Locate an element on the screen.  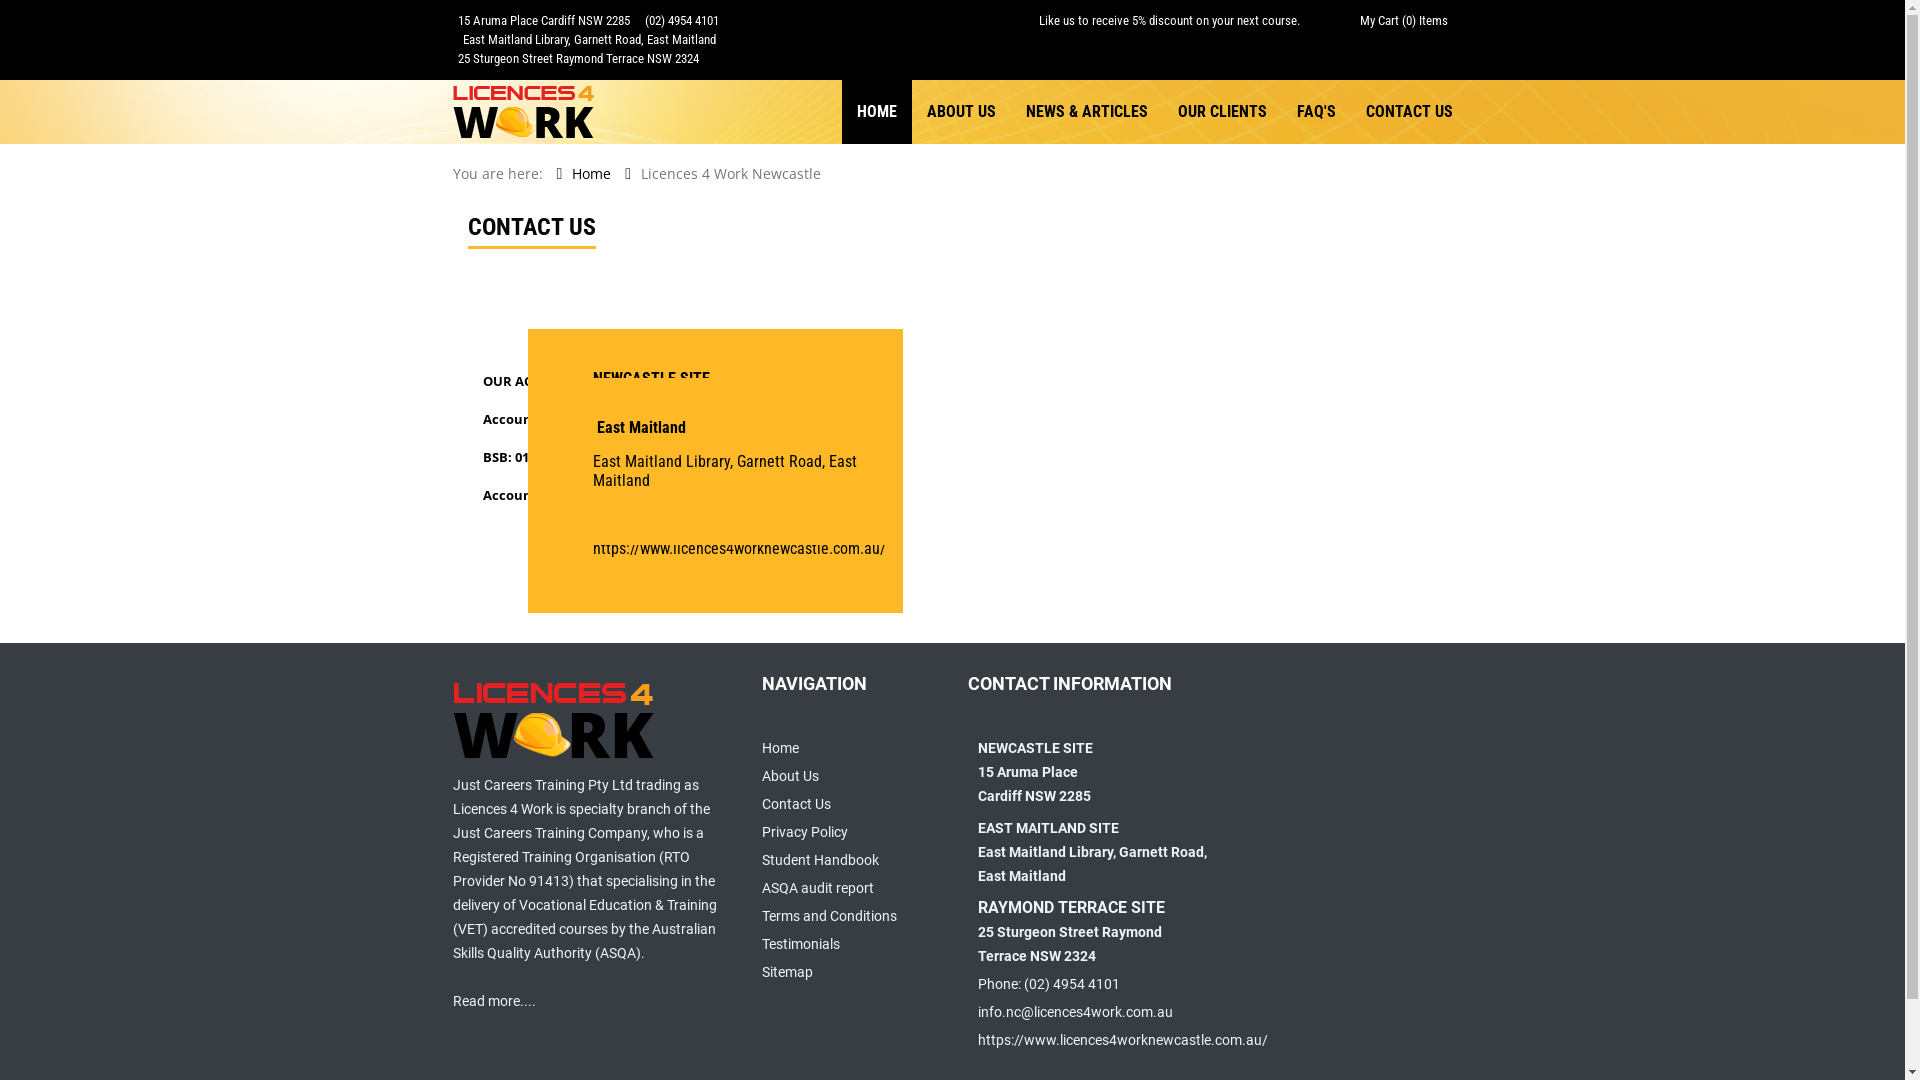
https://www.licences4worknewcastle.com.au/ is located at coordinates (1123, 1040).